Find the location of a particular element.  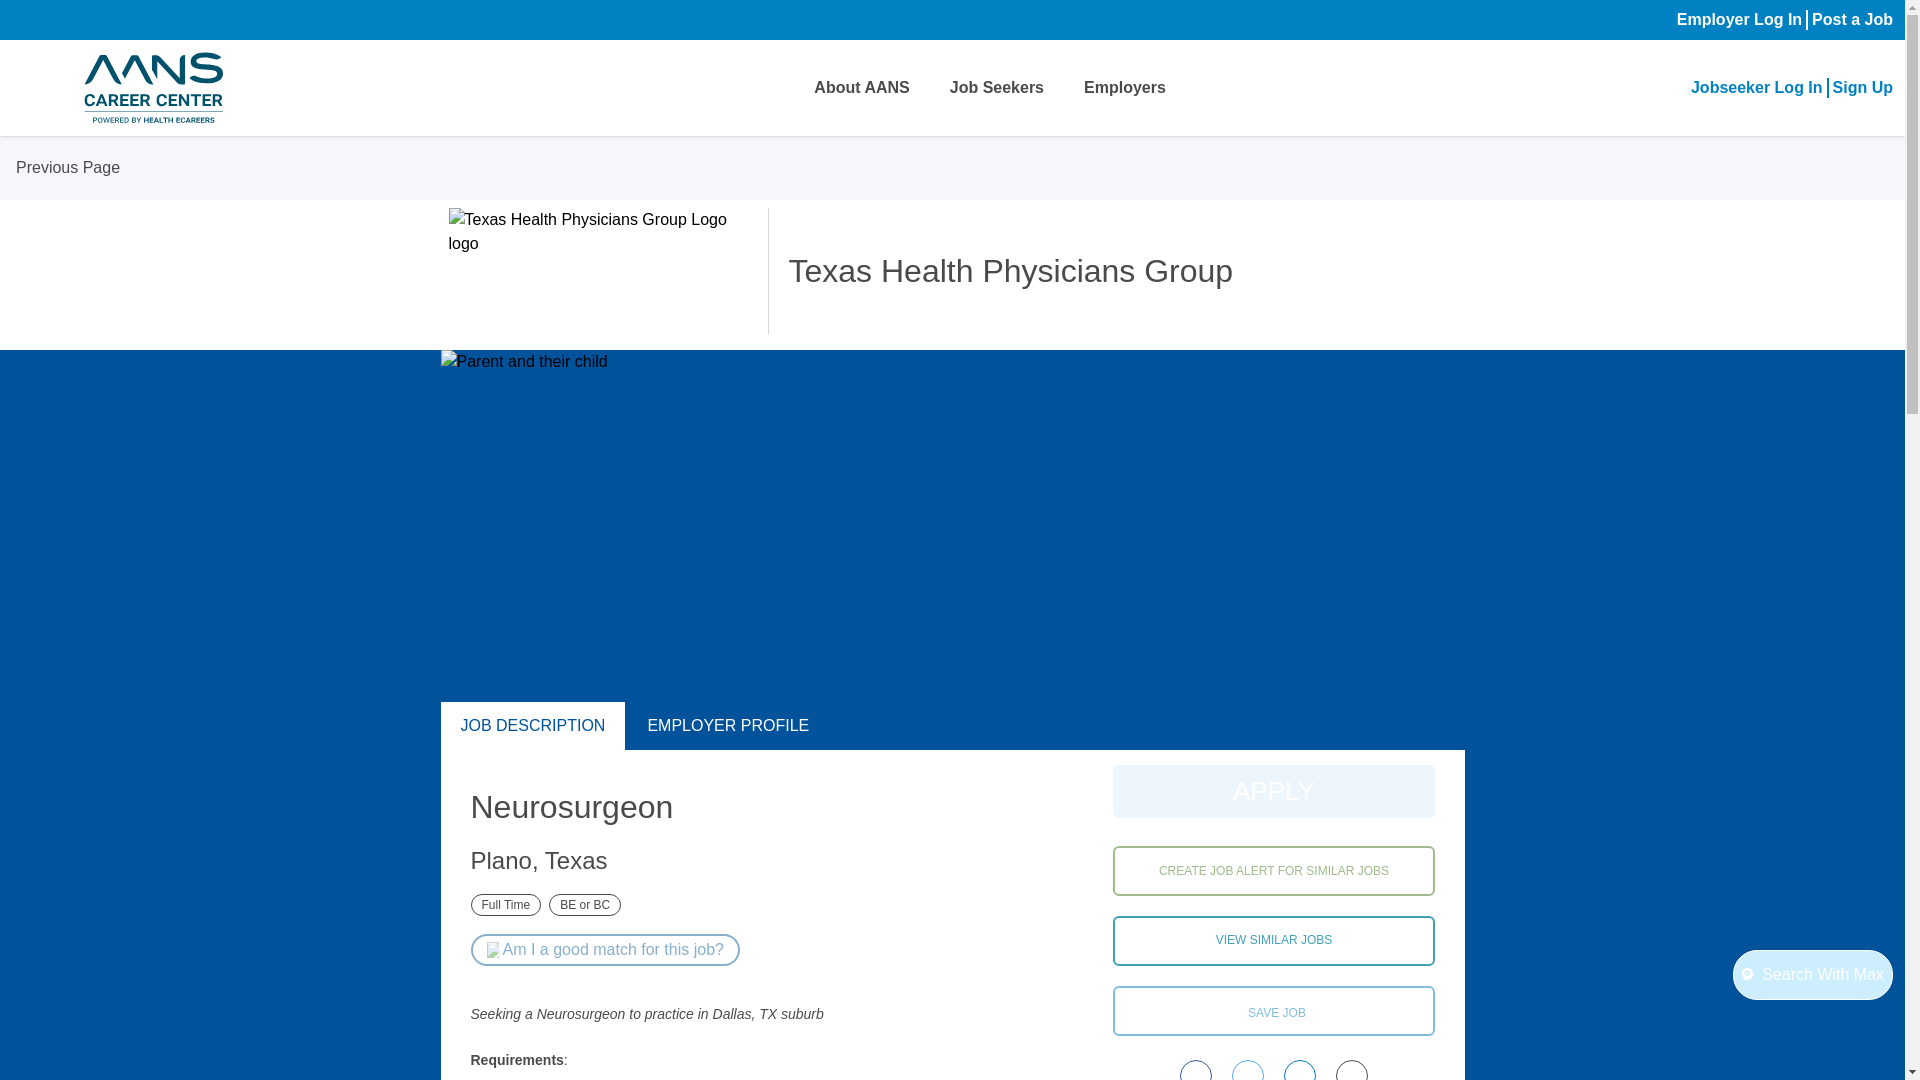

facebook is located at coordinates (1196, 1070).